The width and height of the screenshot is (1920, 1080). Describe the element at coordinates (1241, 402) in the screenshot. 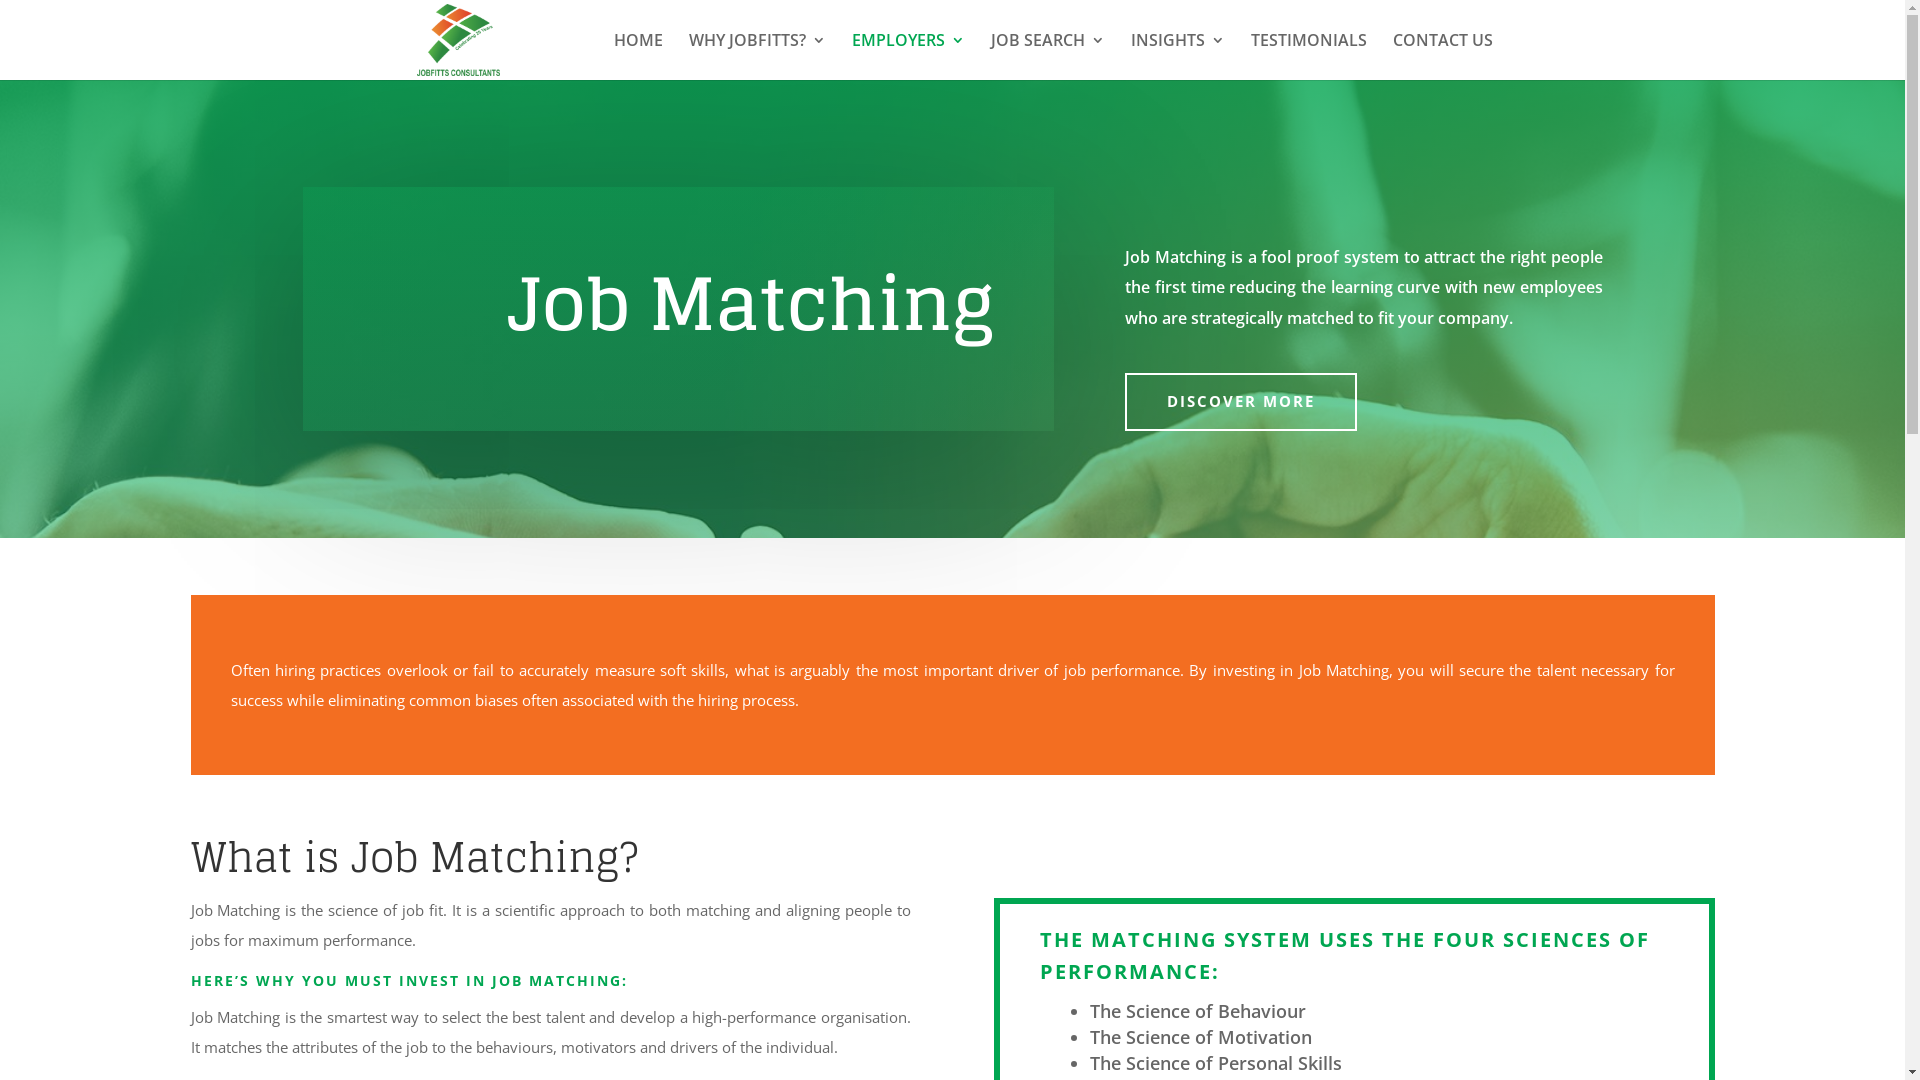

I see `DISCOVER MORE` at that location.